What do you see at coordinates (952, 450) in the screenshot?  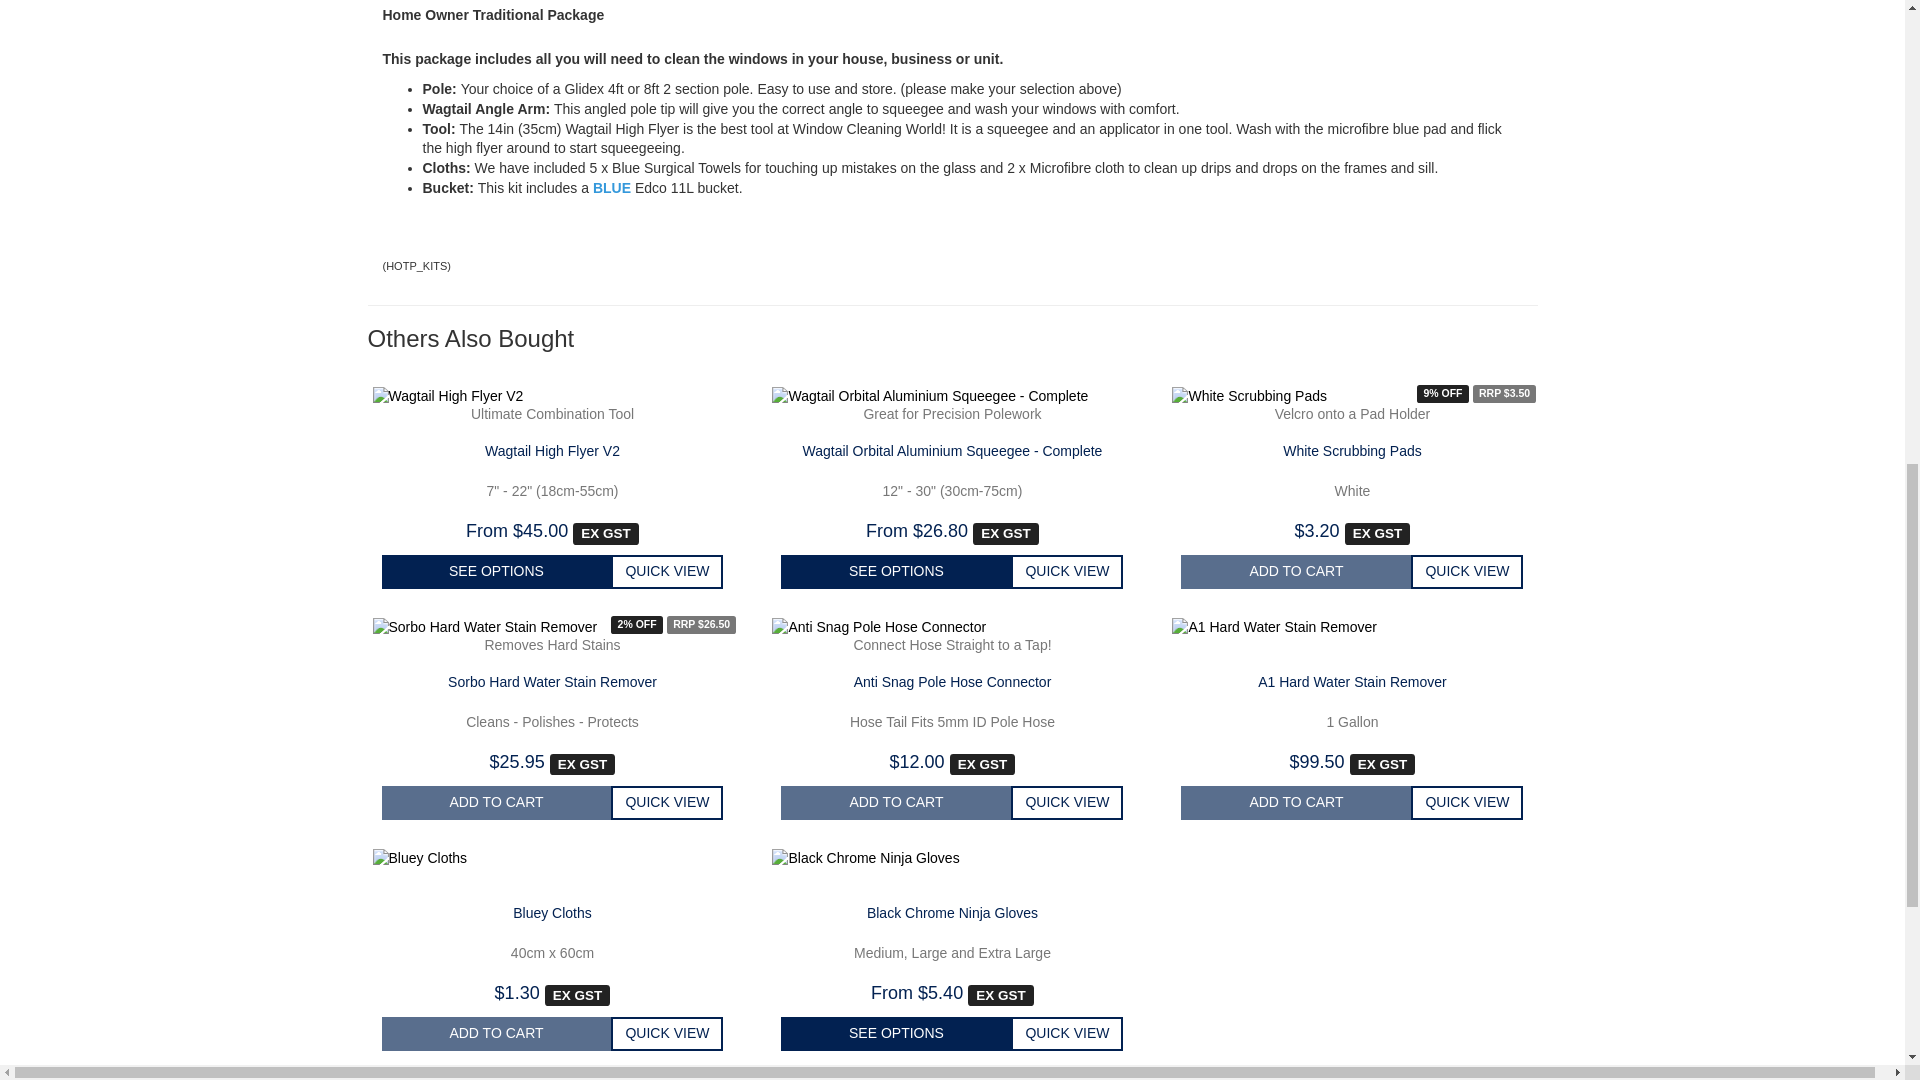 I see `Wagtail Orbital Aluminium Squeegee - Complete` at bounding box center [952, 450].